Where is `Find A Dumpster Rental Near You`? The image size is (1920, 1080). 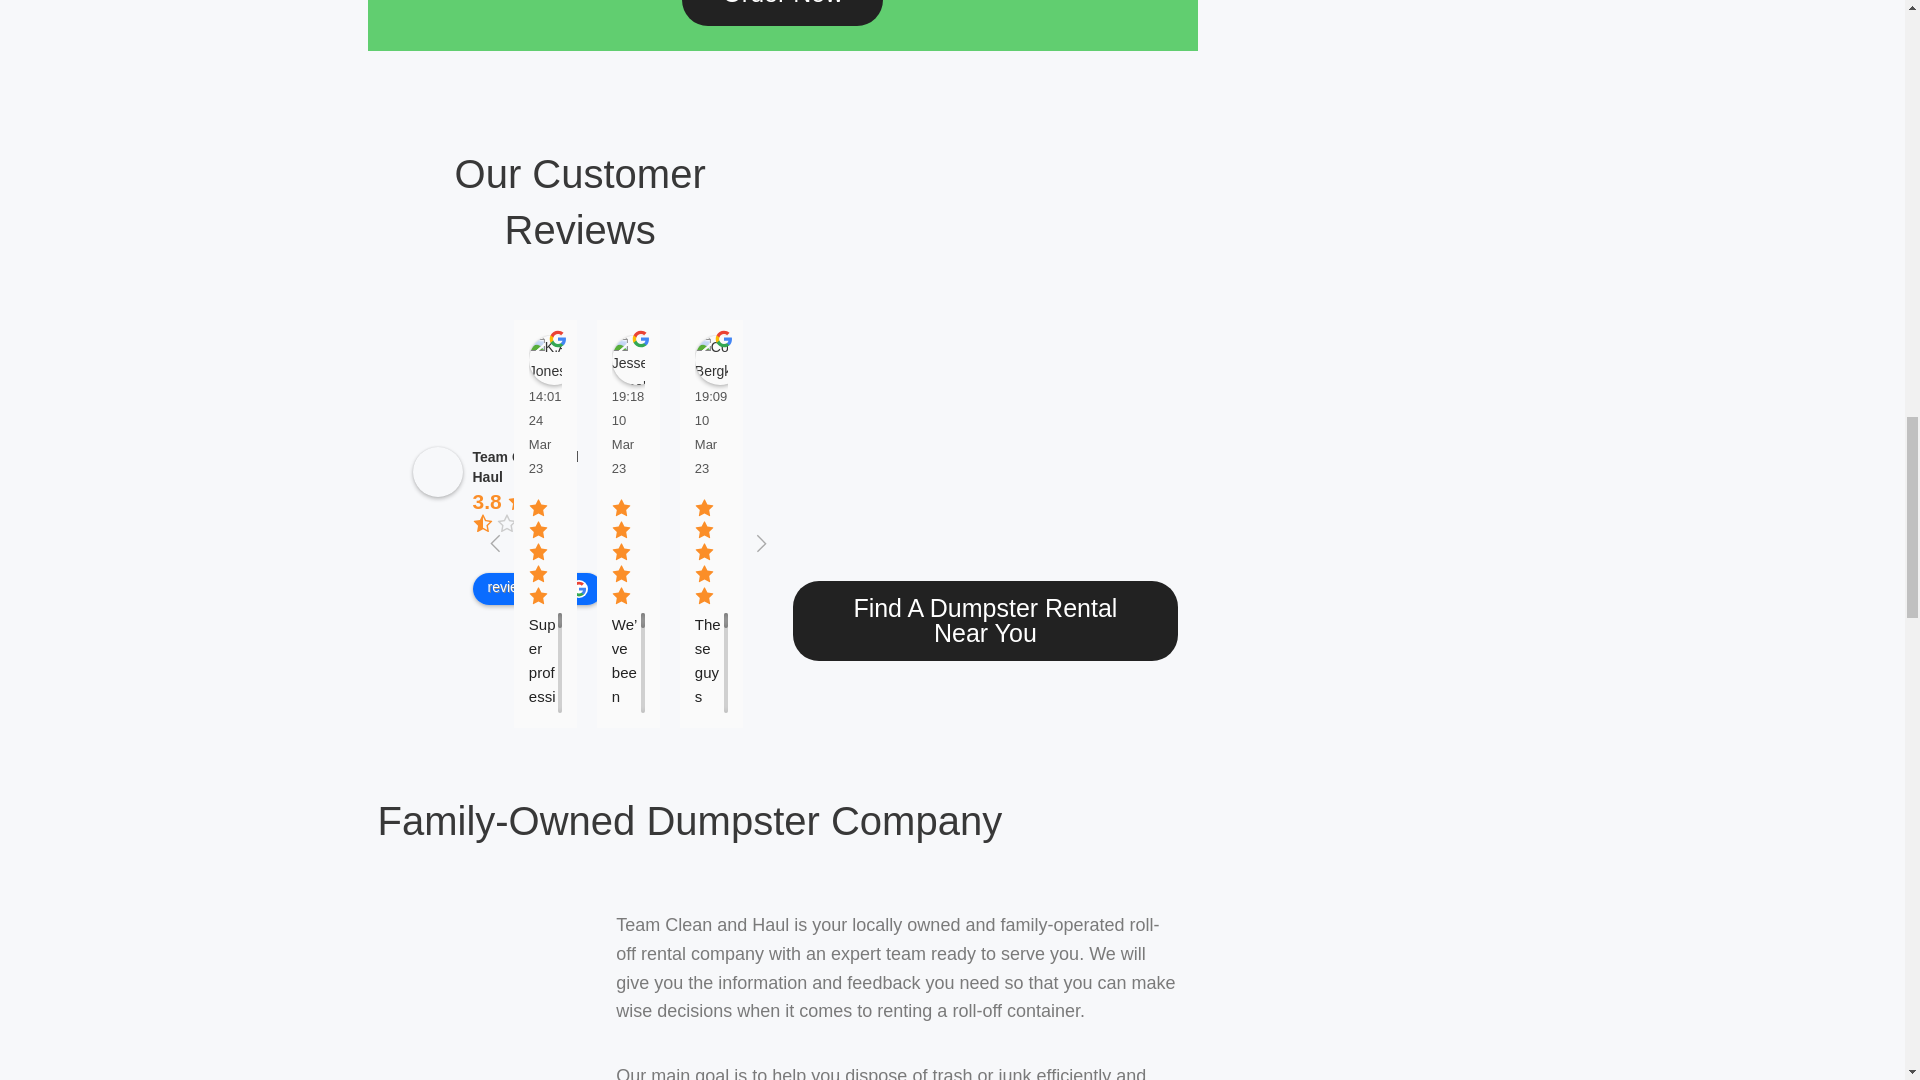 Find A Dumpster Rental Near You is located at coordinates (985, 620).